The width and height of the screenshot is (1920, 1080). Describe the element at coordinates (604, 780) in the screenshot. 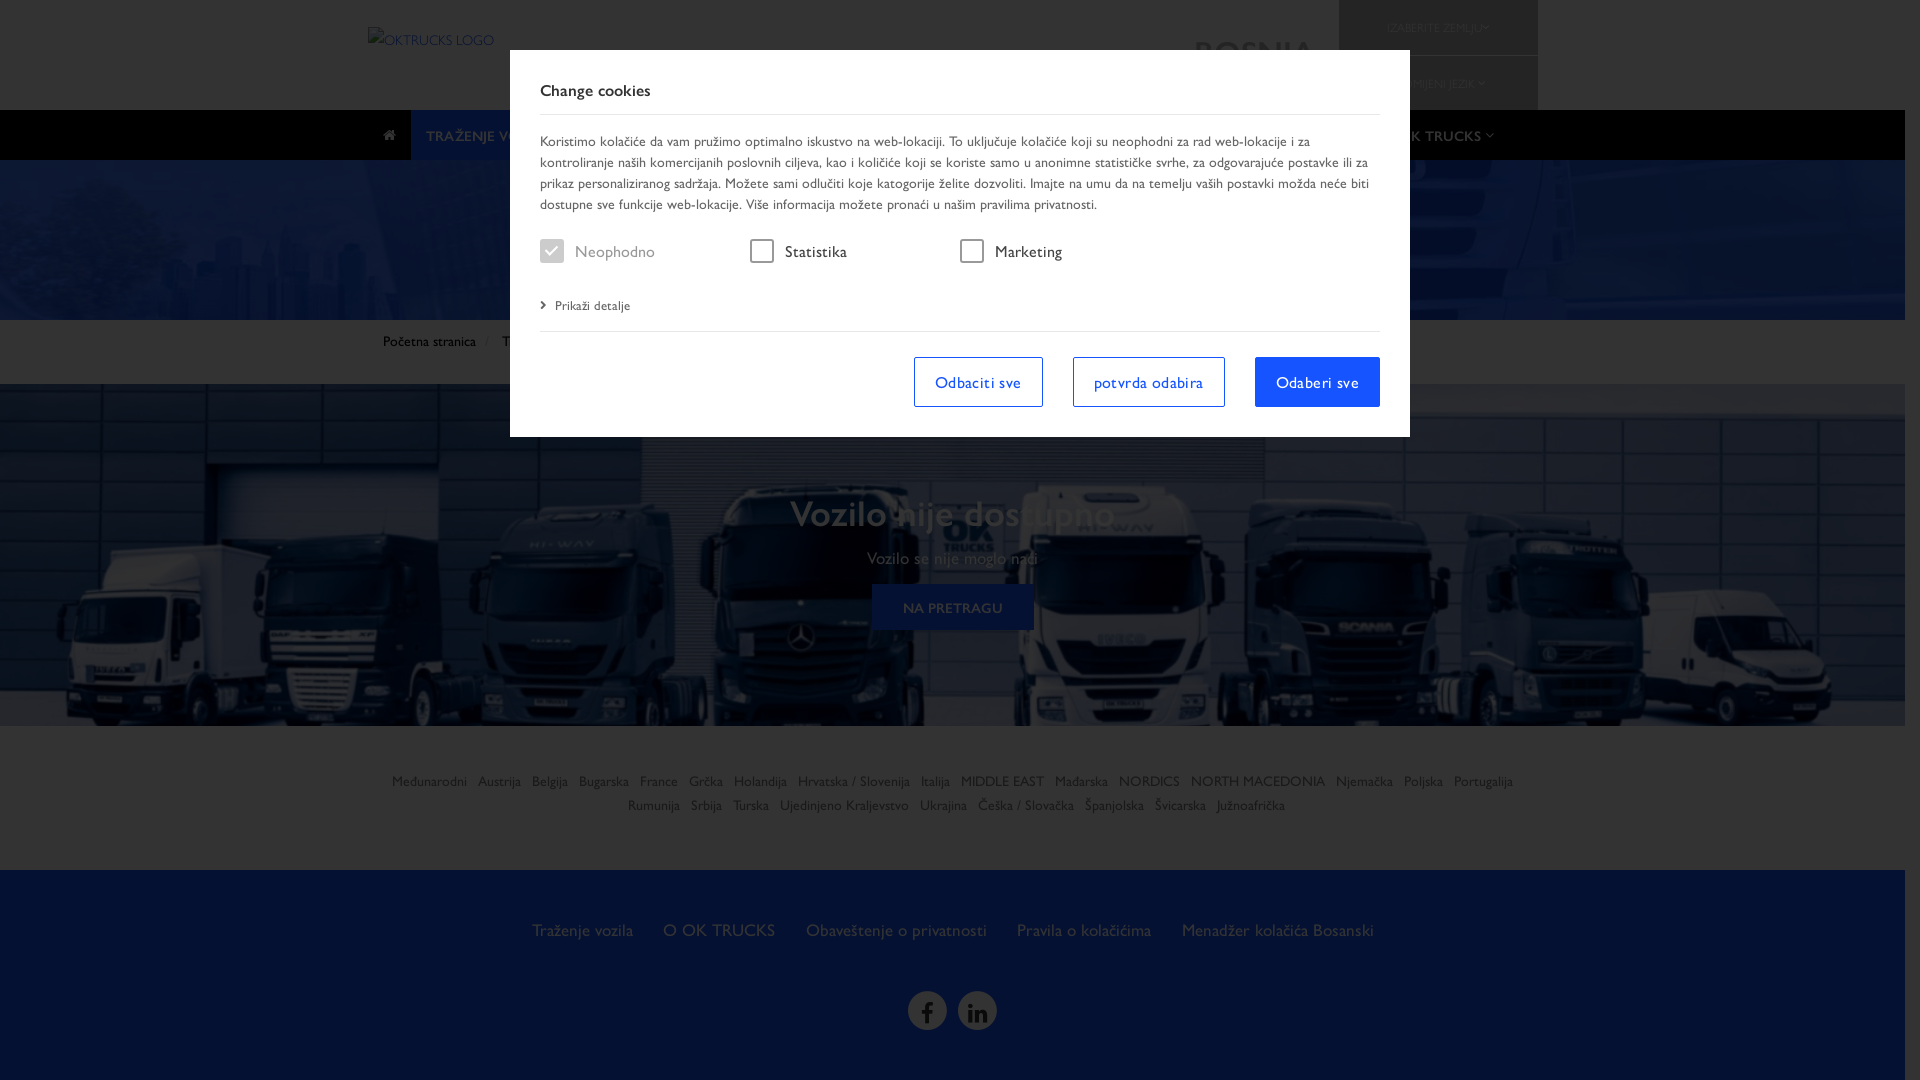

I see `Bugarska` at that location.